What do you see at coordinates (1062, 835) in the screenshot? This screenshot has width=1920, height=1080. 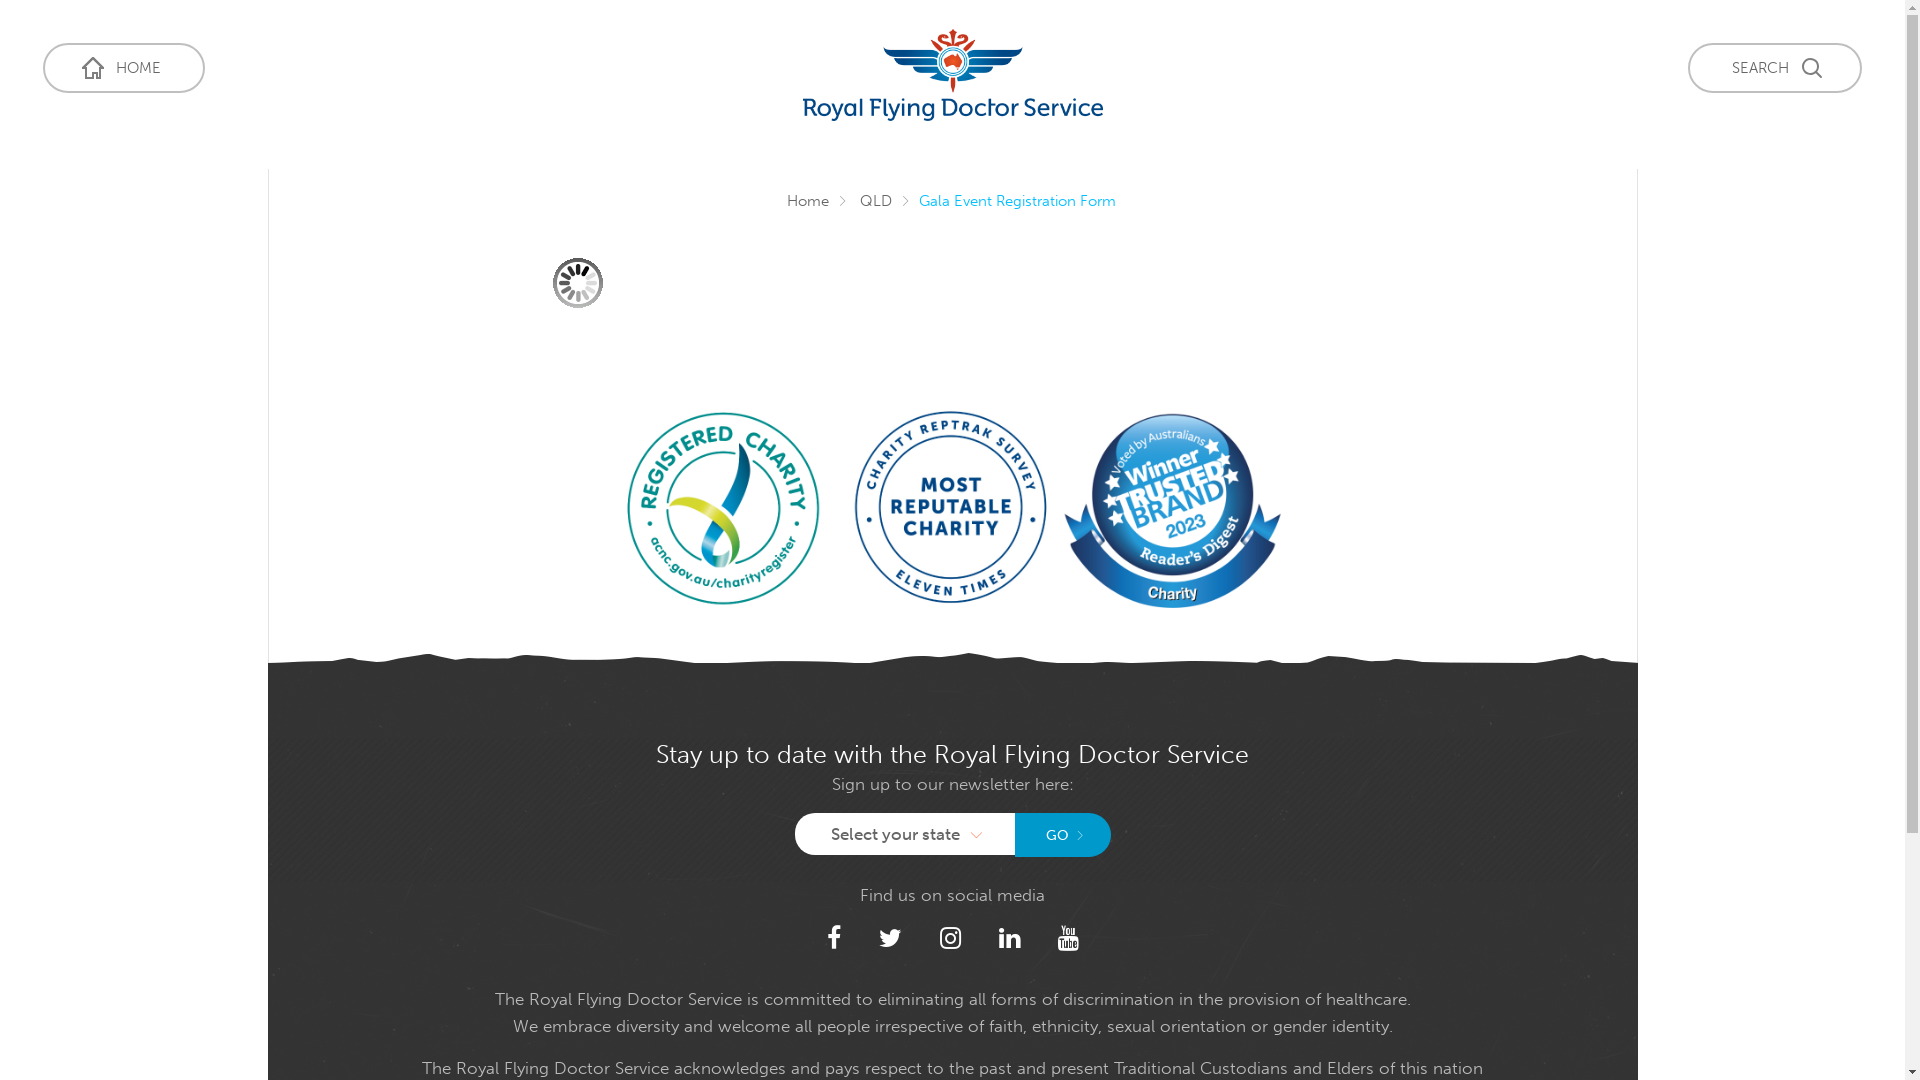 I see `GO` at bounding box center [1062, 835].